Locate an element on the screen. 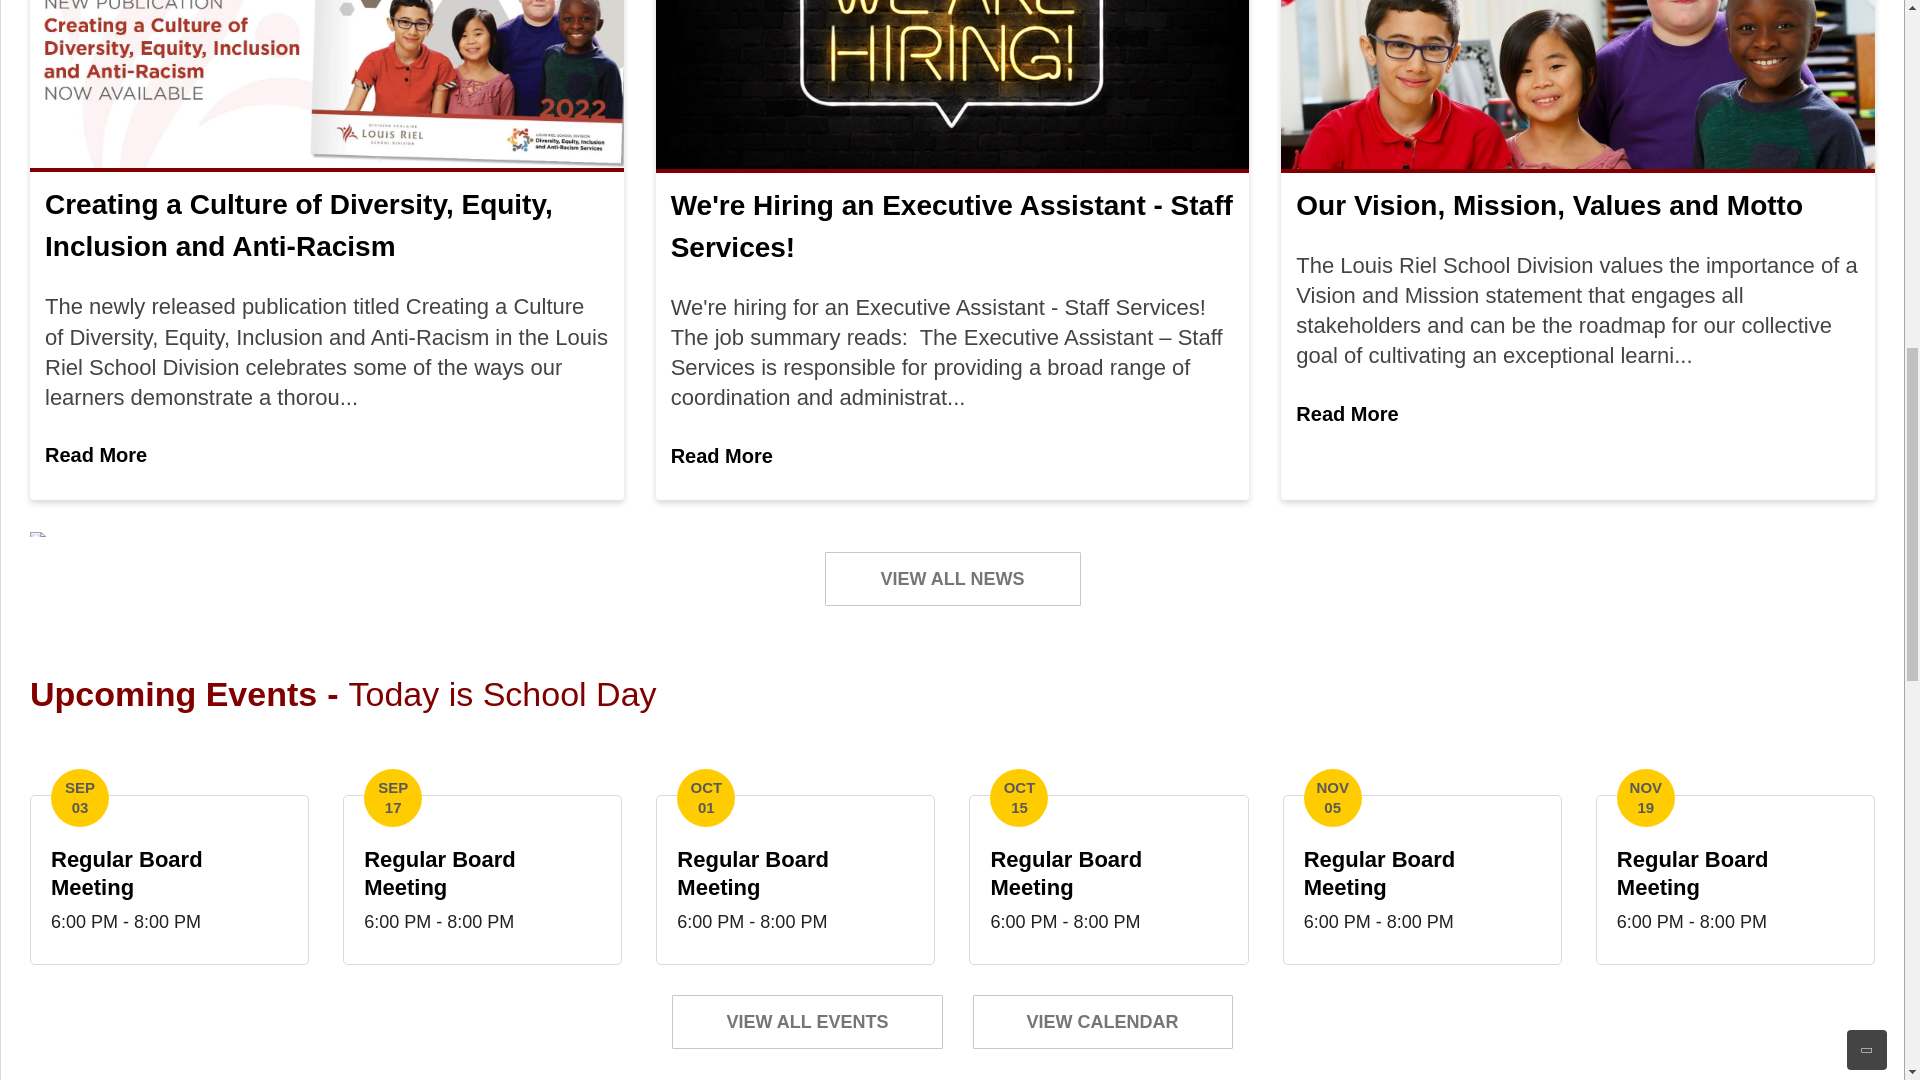 The image size is (1920, 1080). Read More is located at coordinates (796, 880).